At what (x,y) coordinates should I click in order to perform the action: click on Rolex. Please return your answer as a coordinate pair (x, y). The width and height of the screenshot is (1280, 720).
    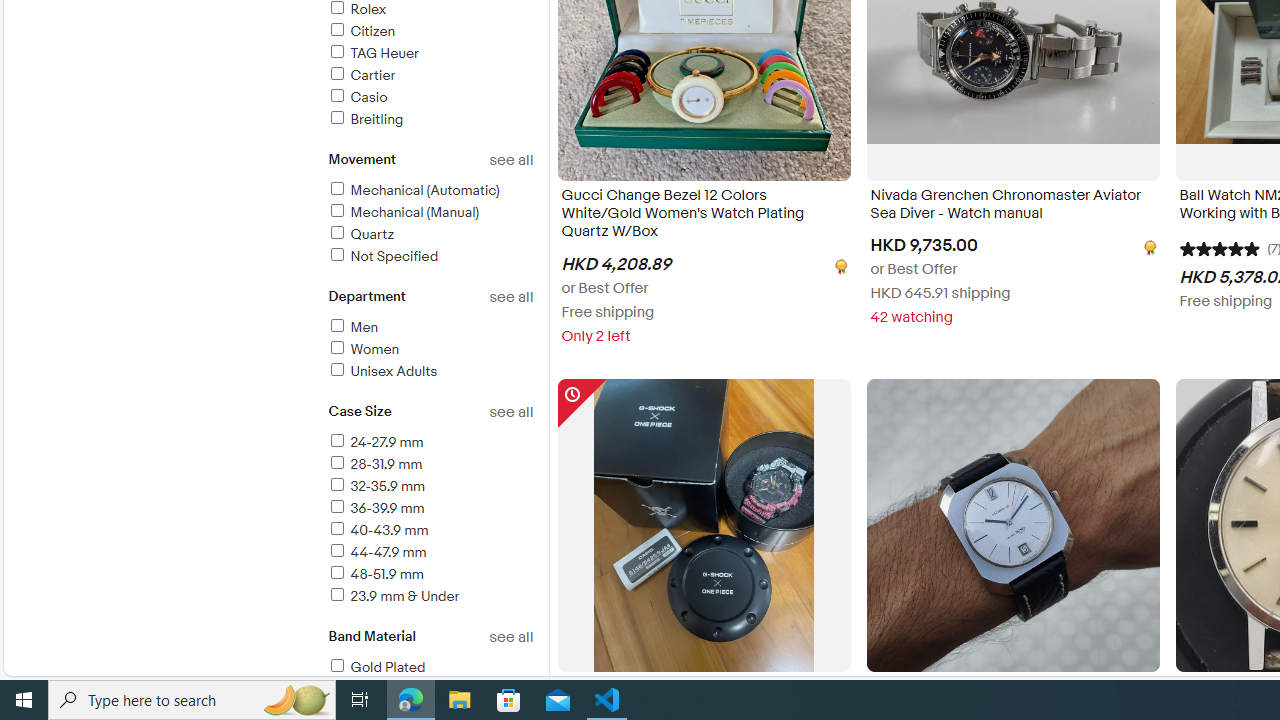
    Looking at the image, I should click on (356, 9).